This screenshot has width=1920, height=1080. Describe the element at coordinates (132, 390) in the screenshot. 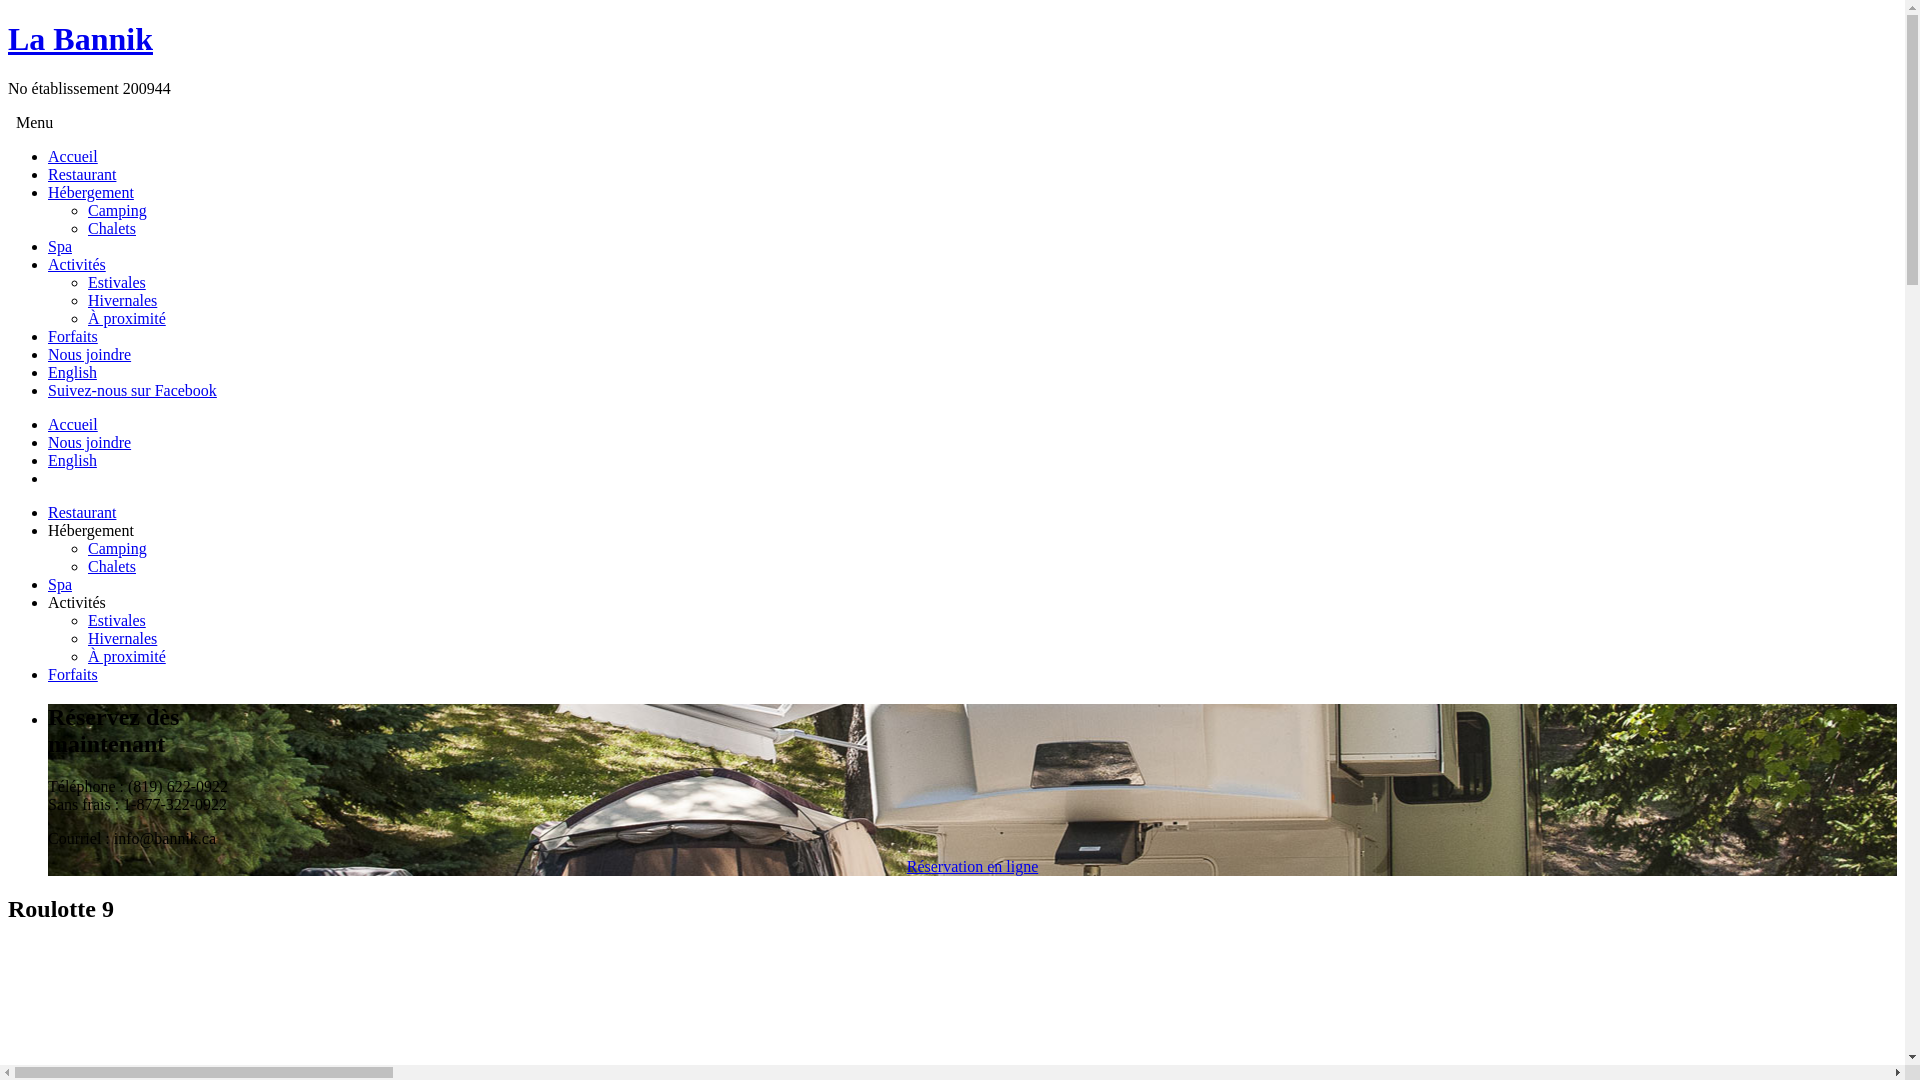

I see `Suivez-nous sur Facebook` at that location.